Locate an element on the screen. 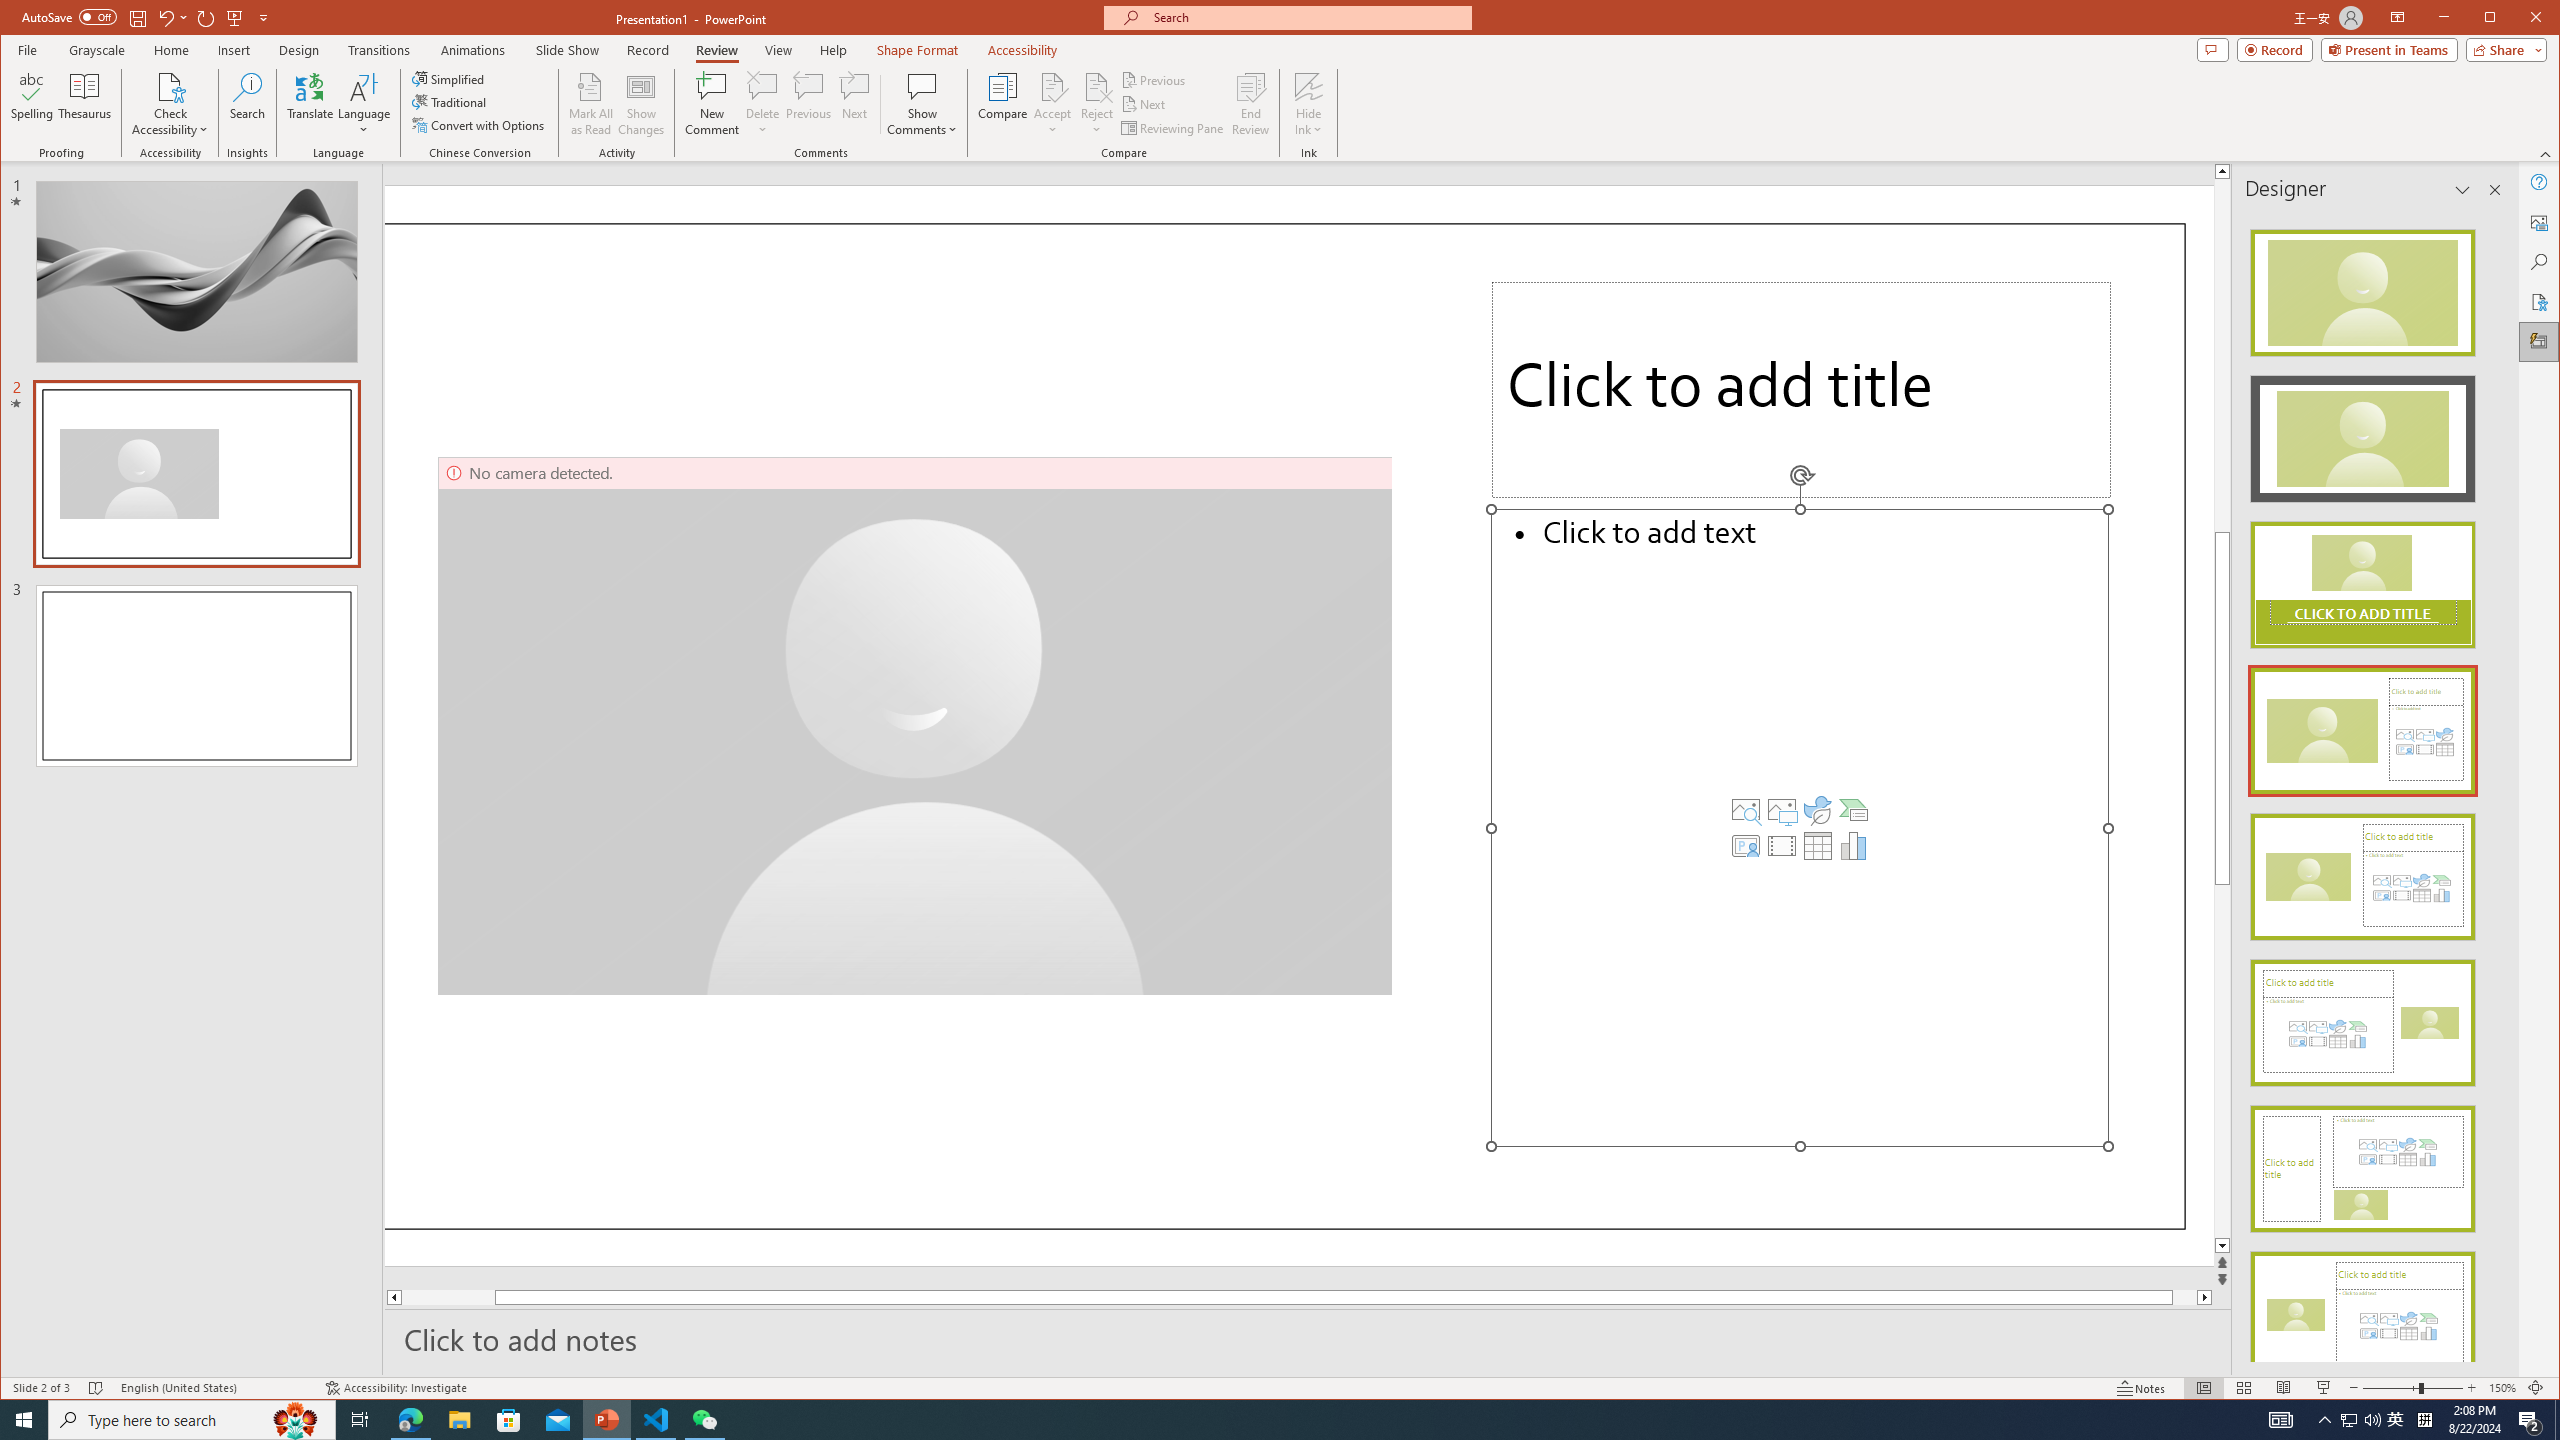 Image resolution: width=2560 pixels, height=1440 pixels. Compare is located at coordinates (1002, 104).